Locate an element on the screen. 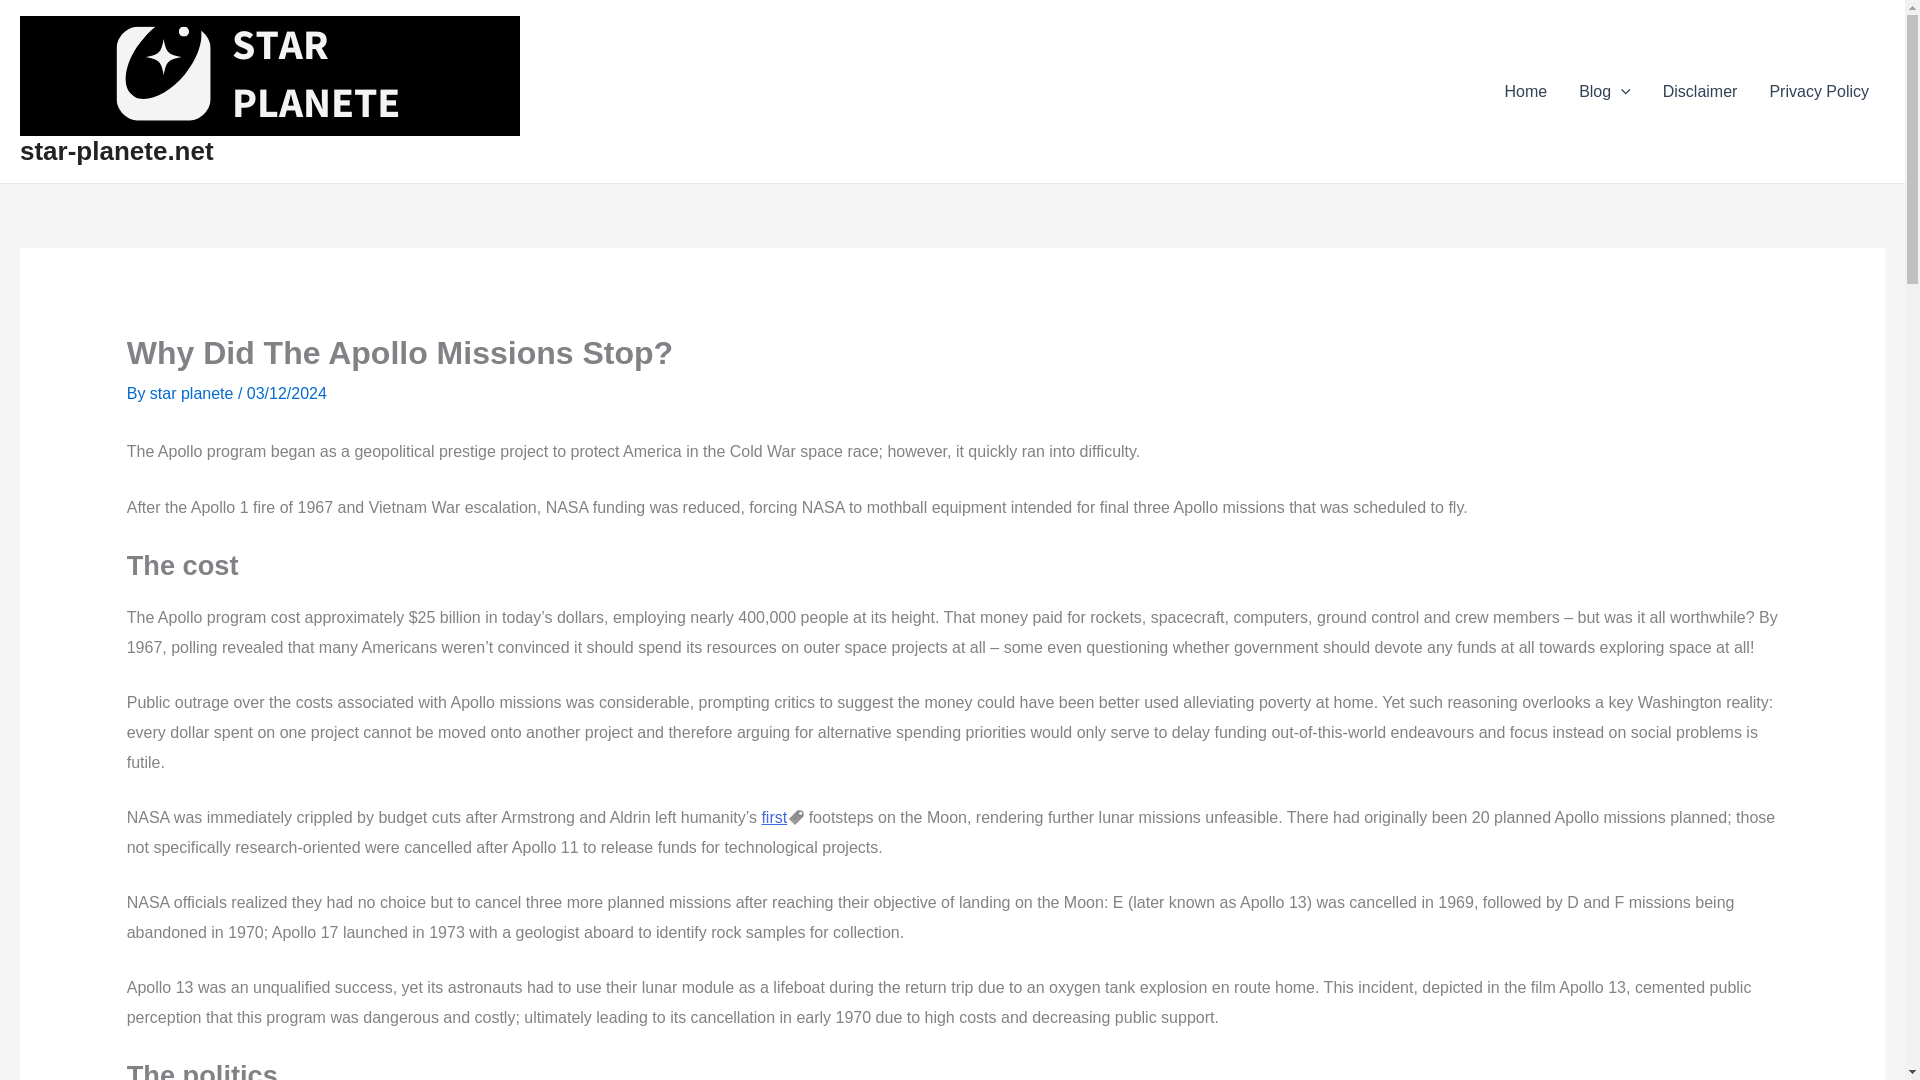 The width and height of the screenshot is (1920, 1080). View all posts by star planete is located at coordinates (194, 392).